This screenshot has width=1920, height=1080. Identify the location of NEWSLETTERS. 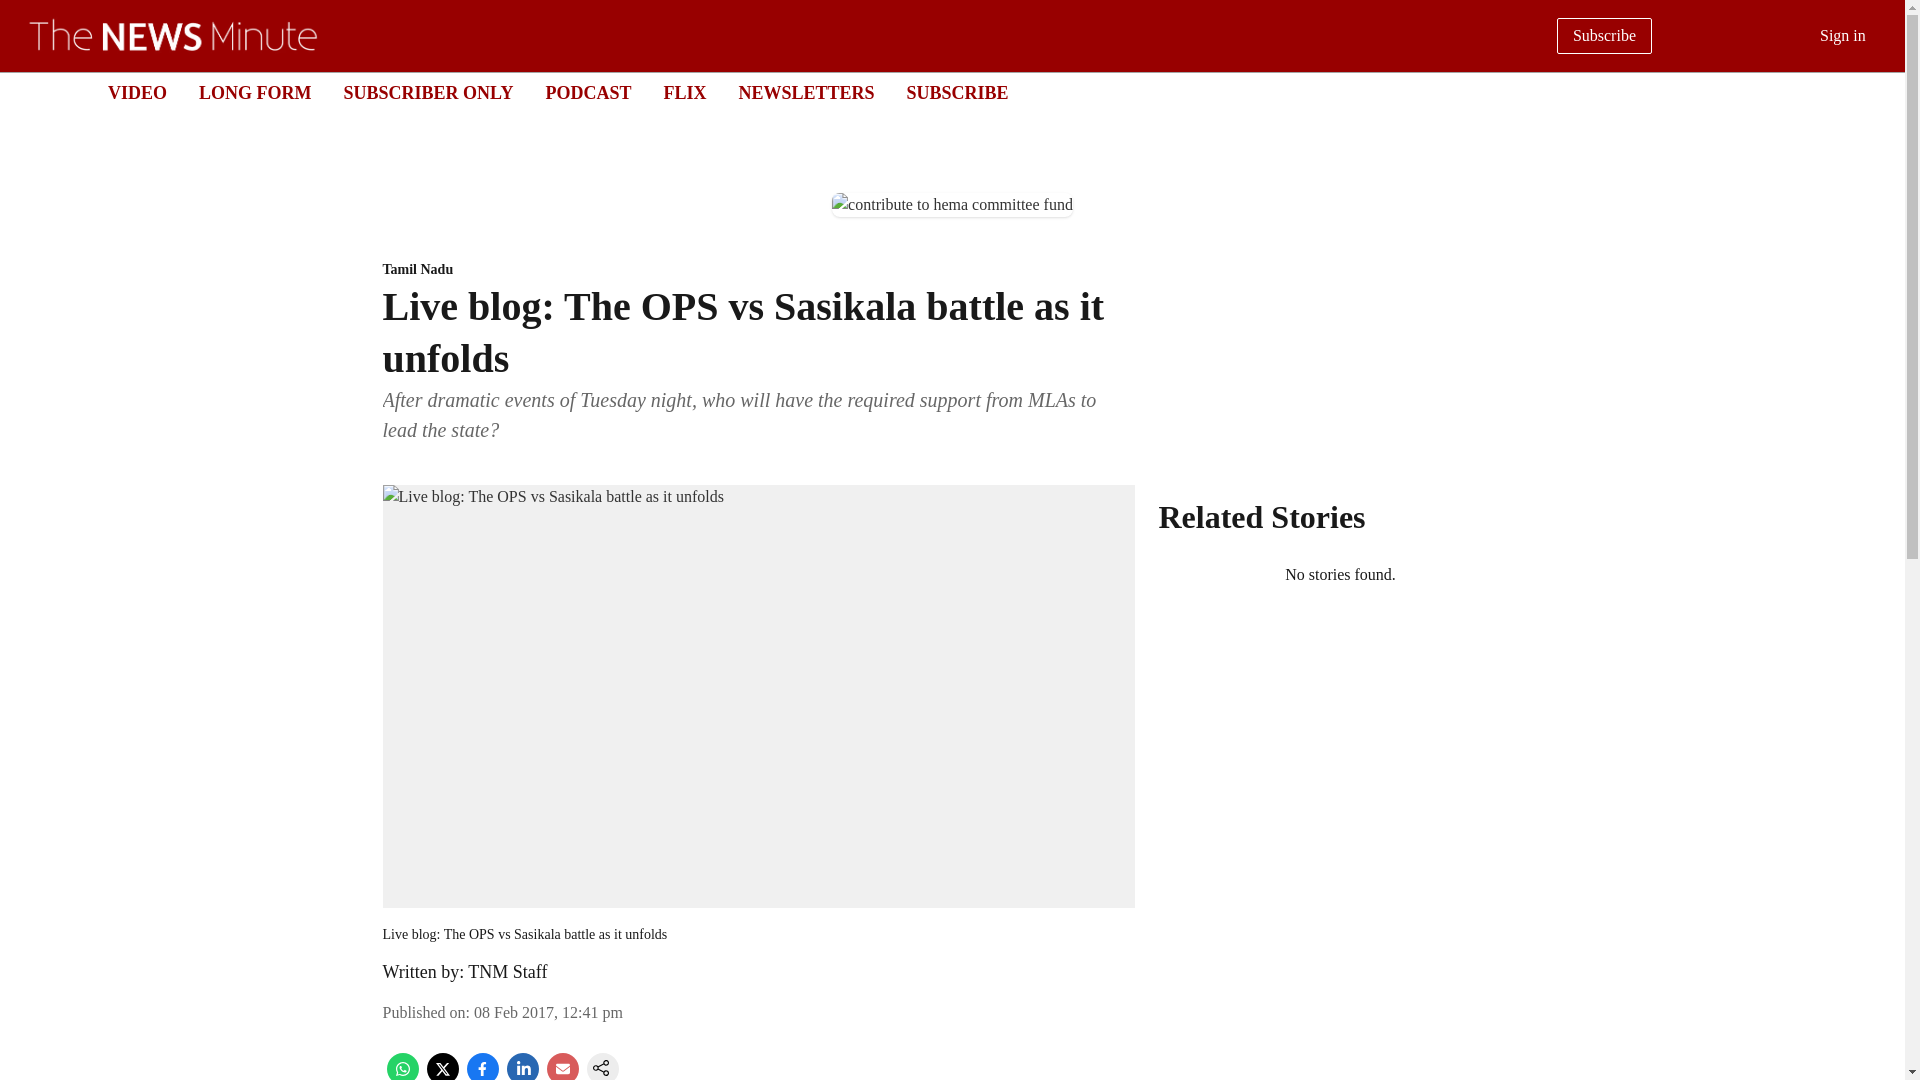
(805, 92).